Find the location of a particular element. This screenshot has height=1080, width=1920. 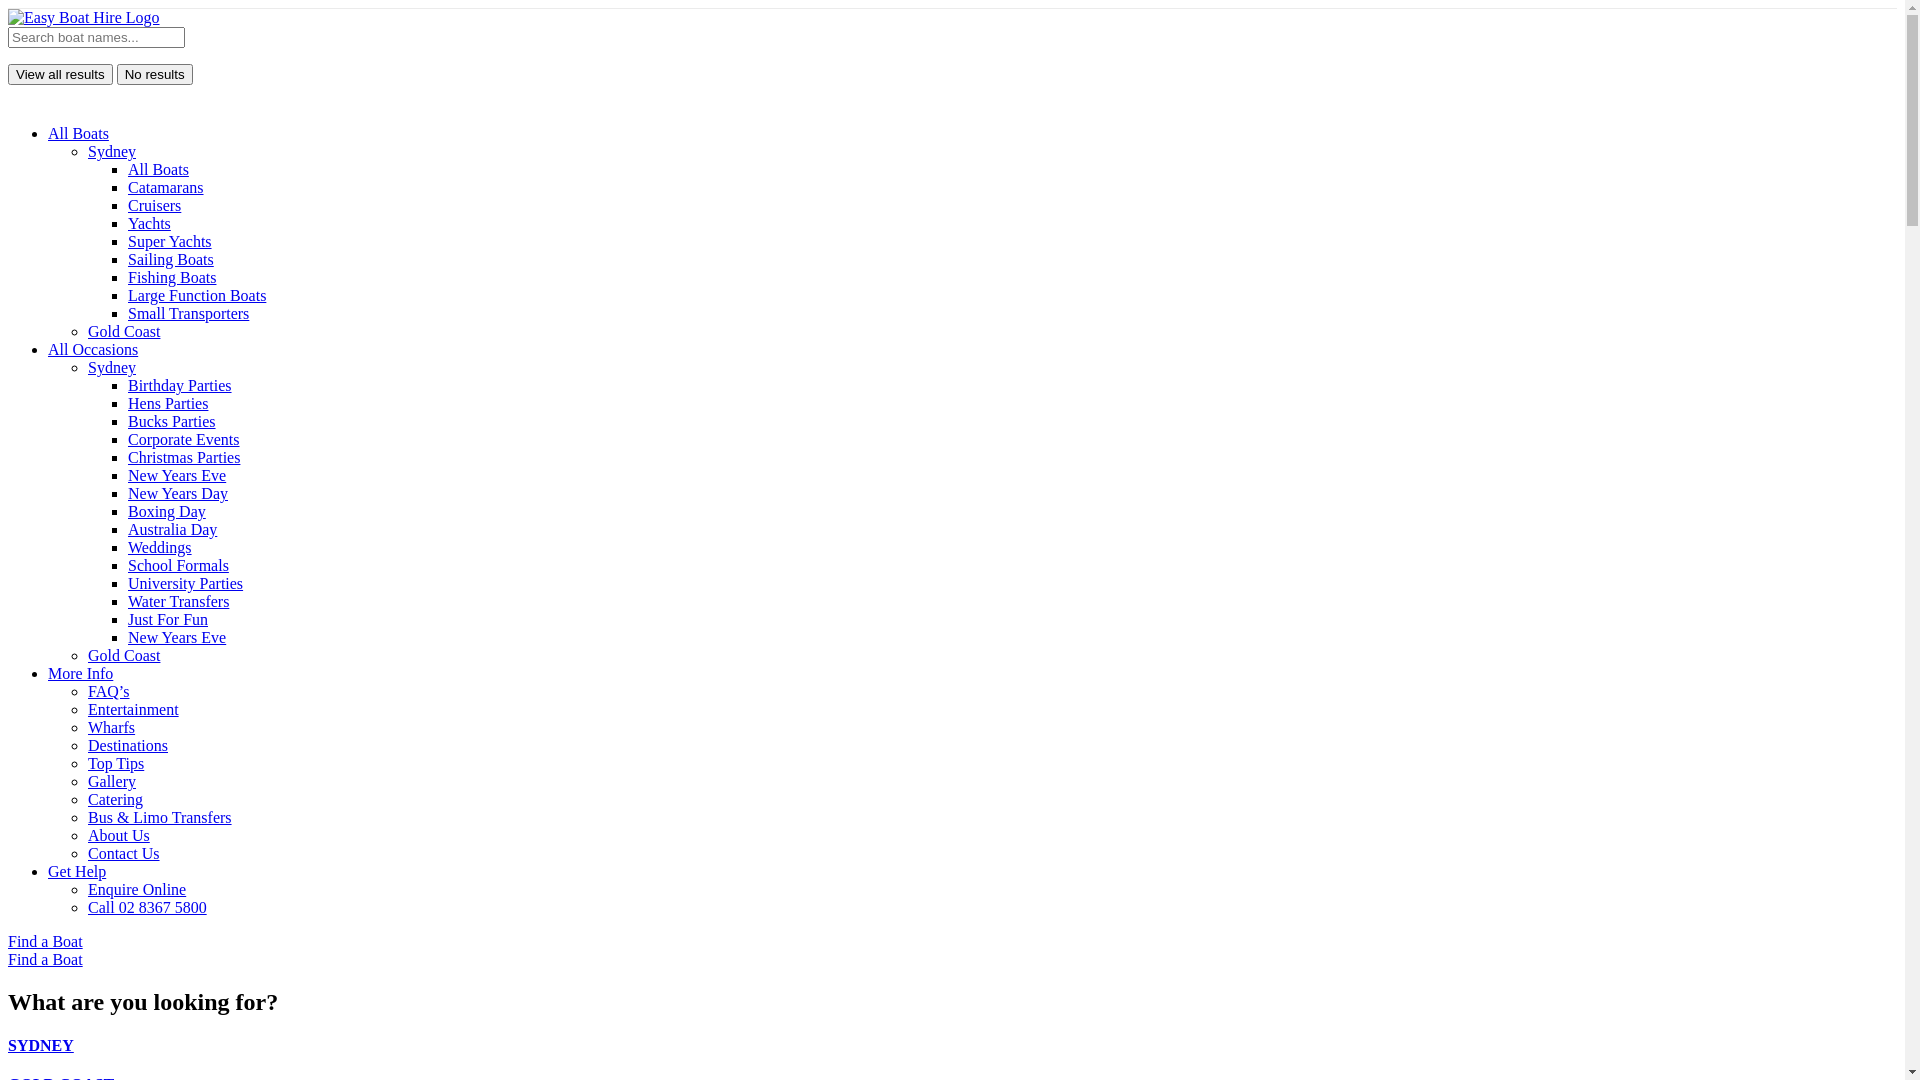

Large Function Boats is located at coordinates (197, 296).